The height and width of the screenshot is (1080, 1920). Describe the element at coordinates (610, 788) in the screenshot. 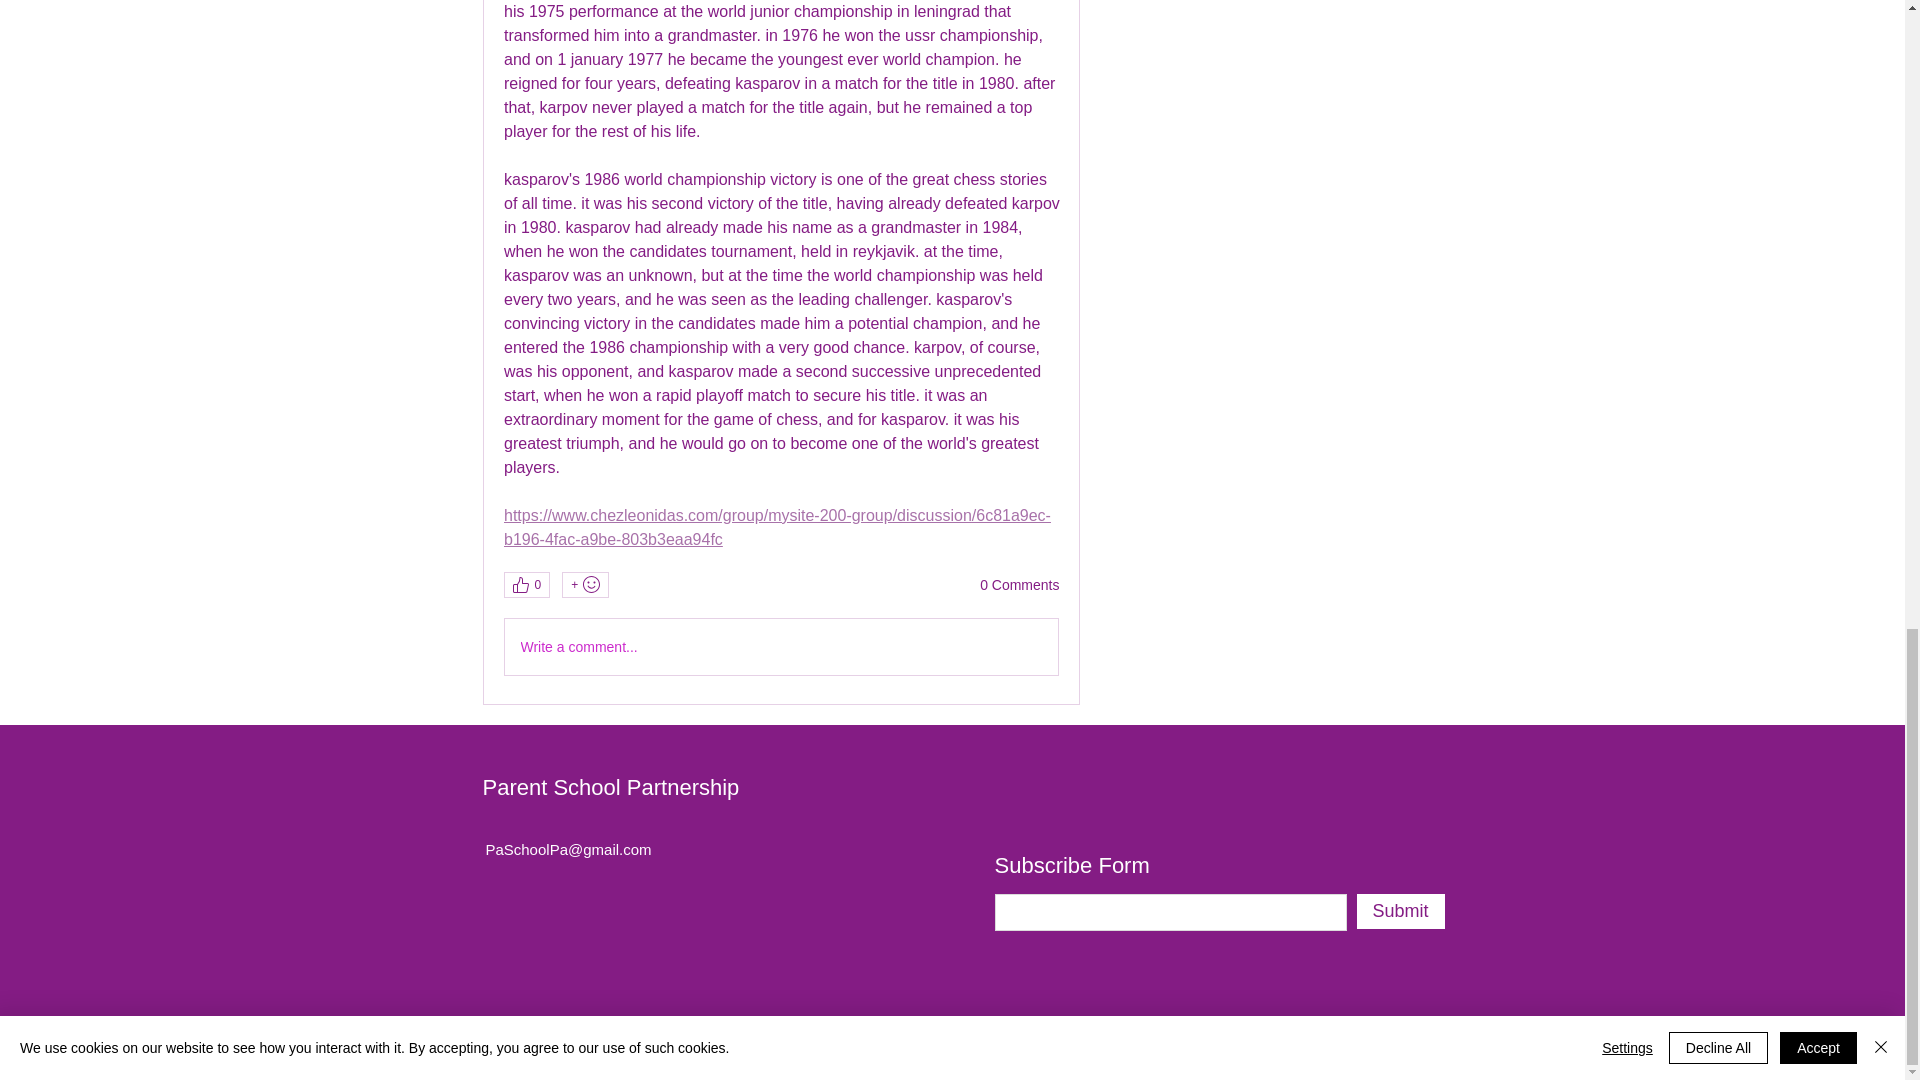

I see `Parent School Partnership` at that location.